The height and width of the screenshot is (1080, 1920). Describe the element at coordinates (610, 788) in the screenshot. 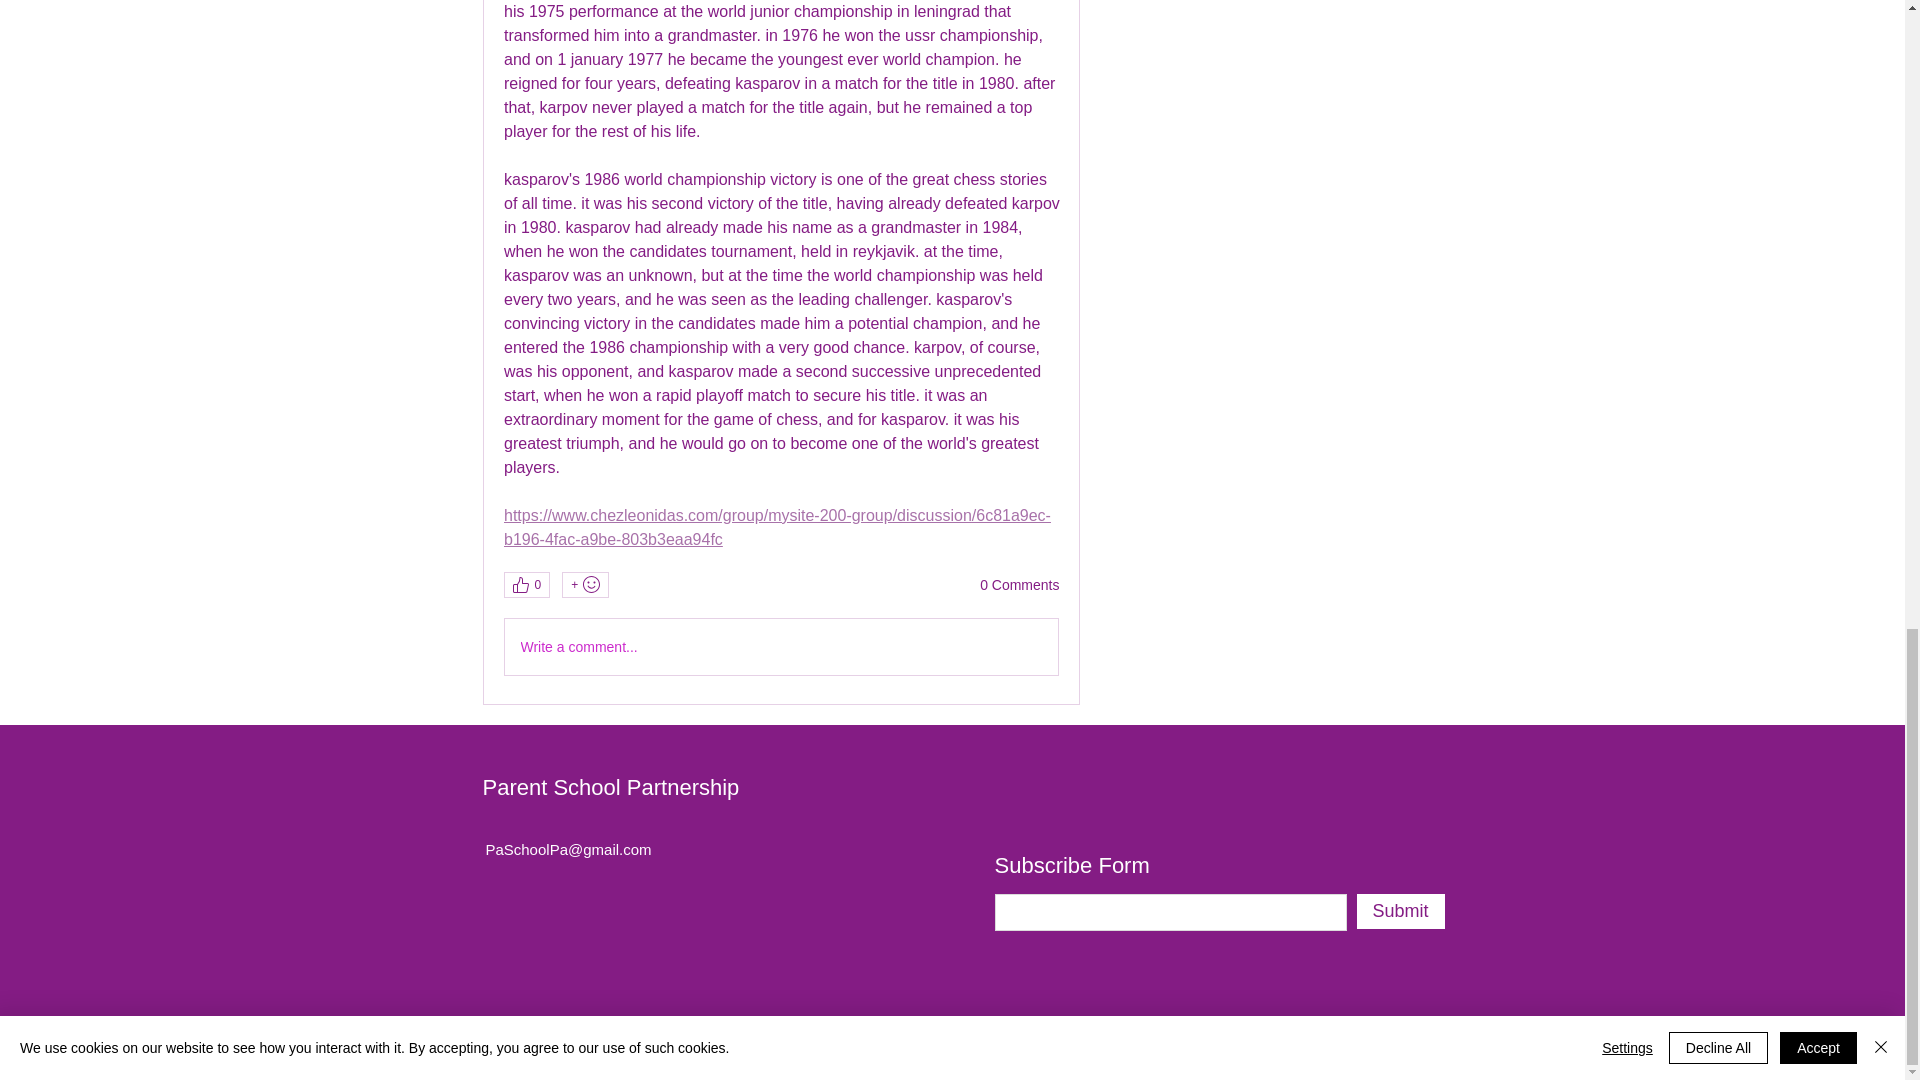

I see `Parent School Partnership` at that location.